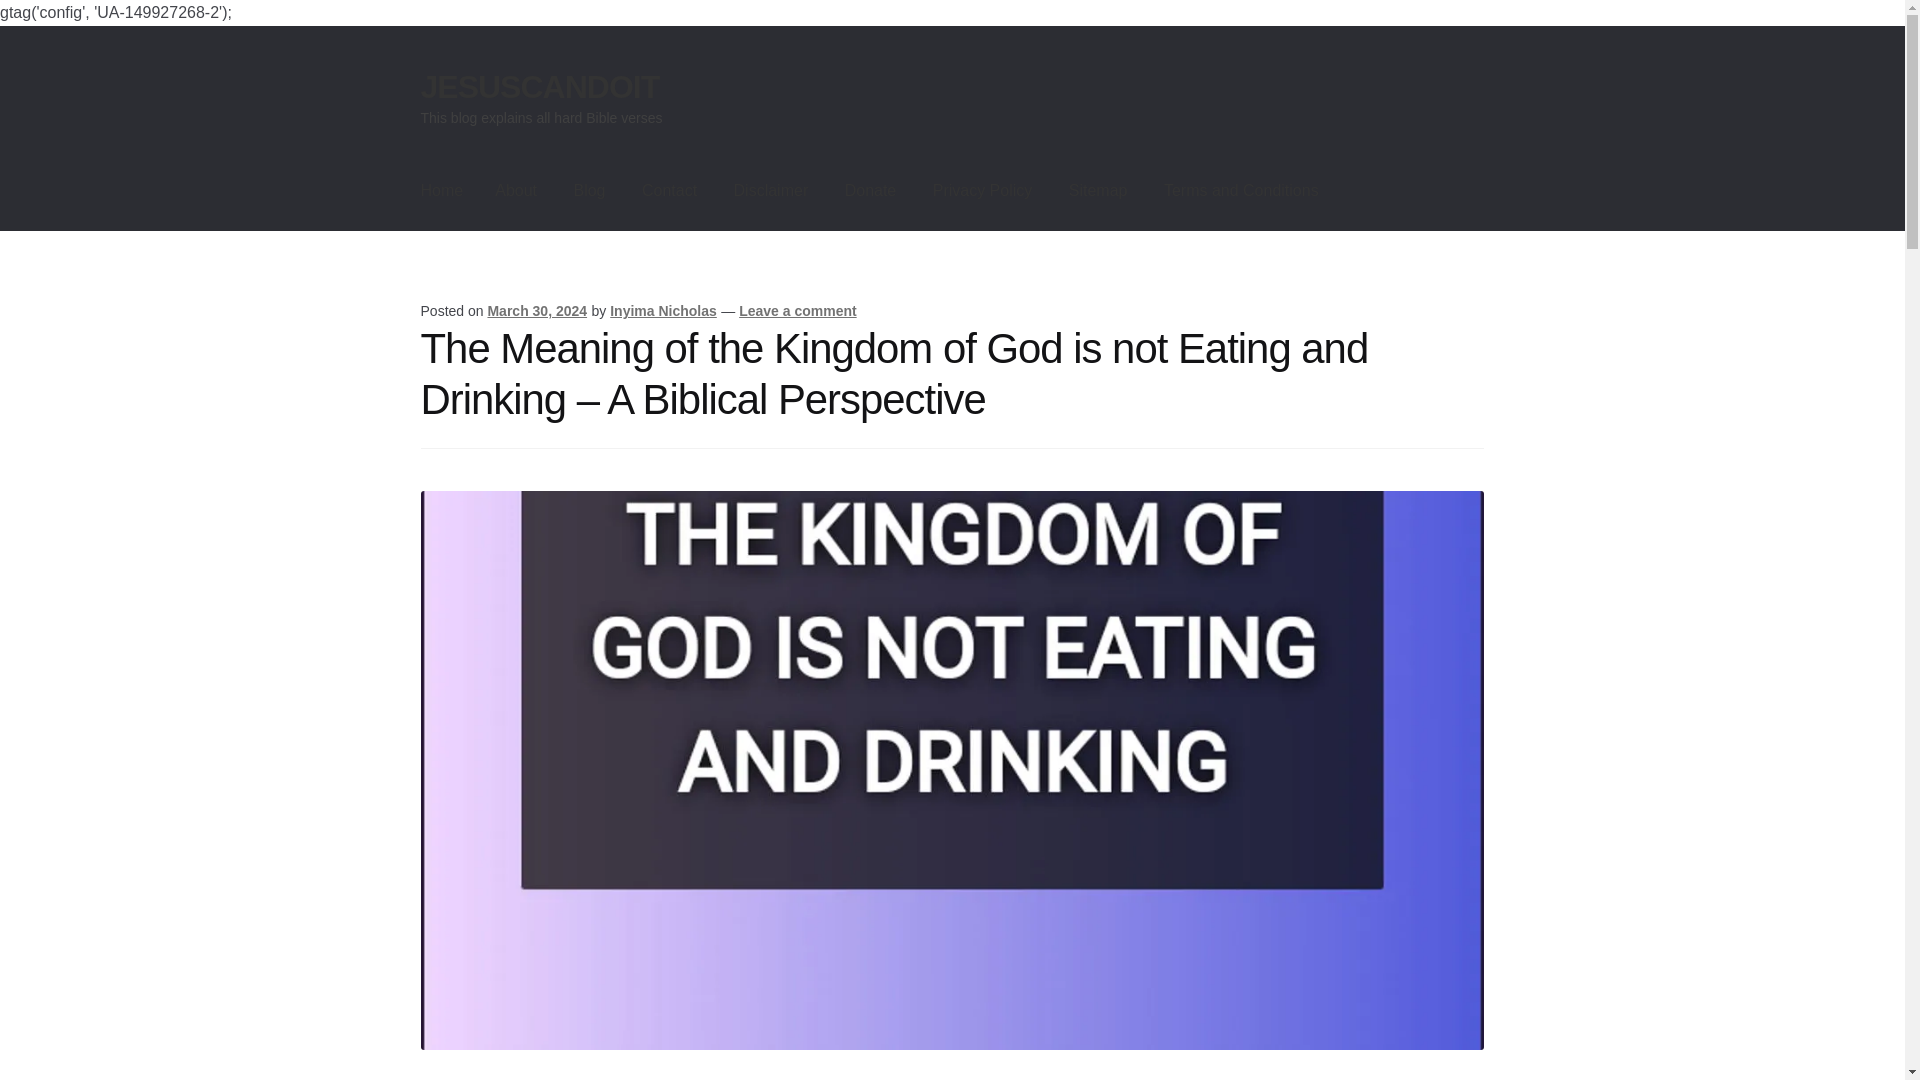 This screenshot has height=1080, width=1920. Describe the element at coordinates (798, 310) in the screenshot. I see `Leave a comment` at that location.